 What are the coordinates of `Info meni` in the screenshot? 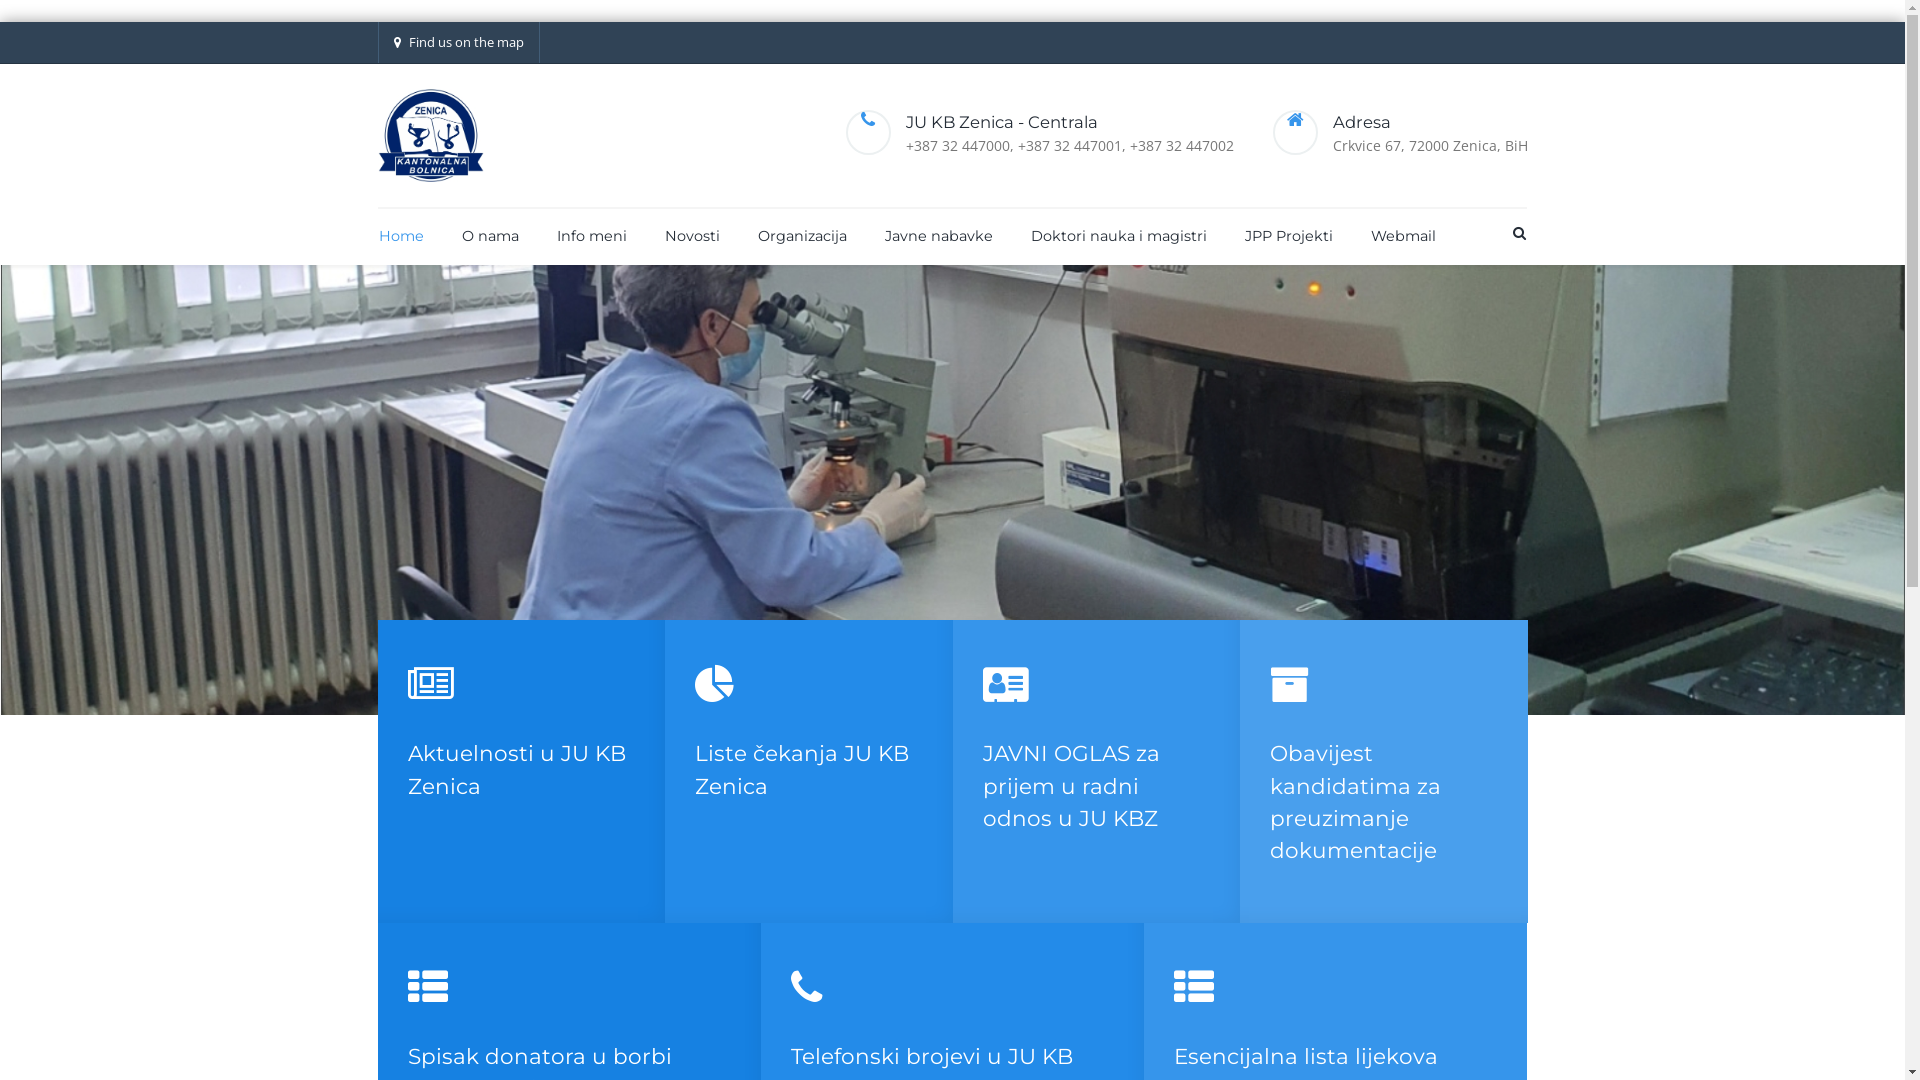 It's located at (592, 236).